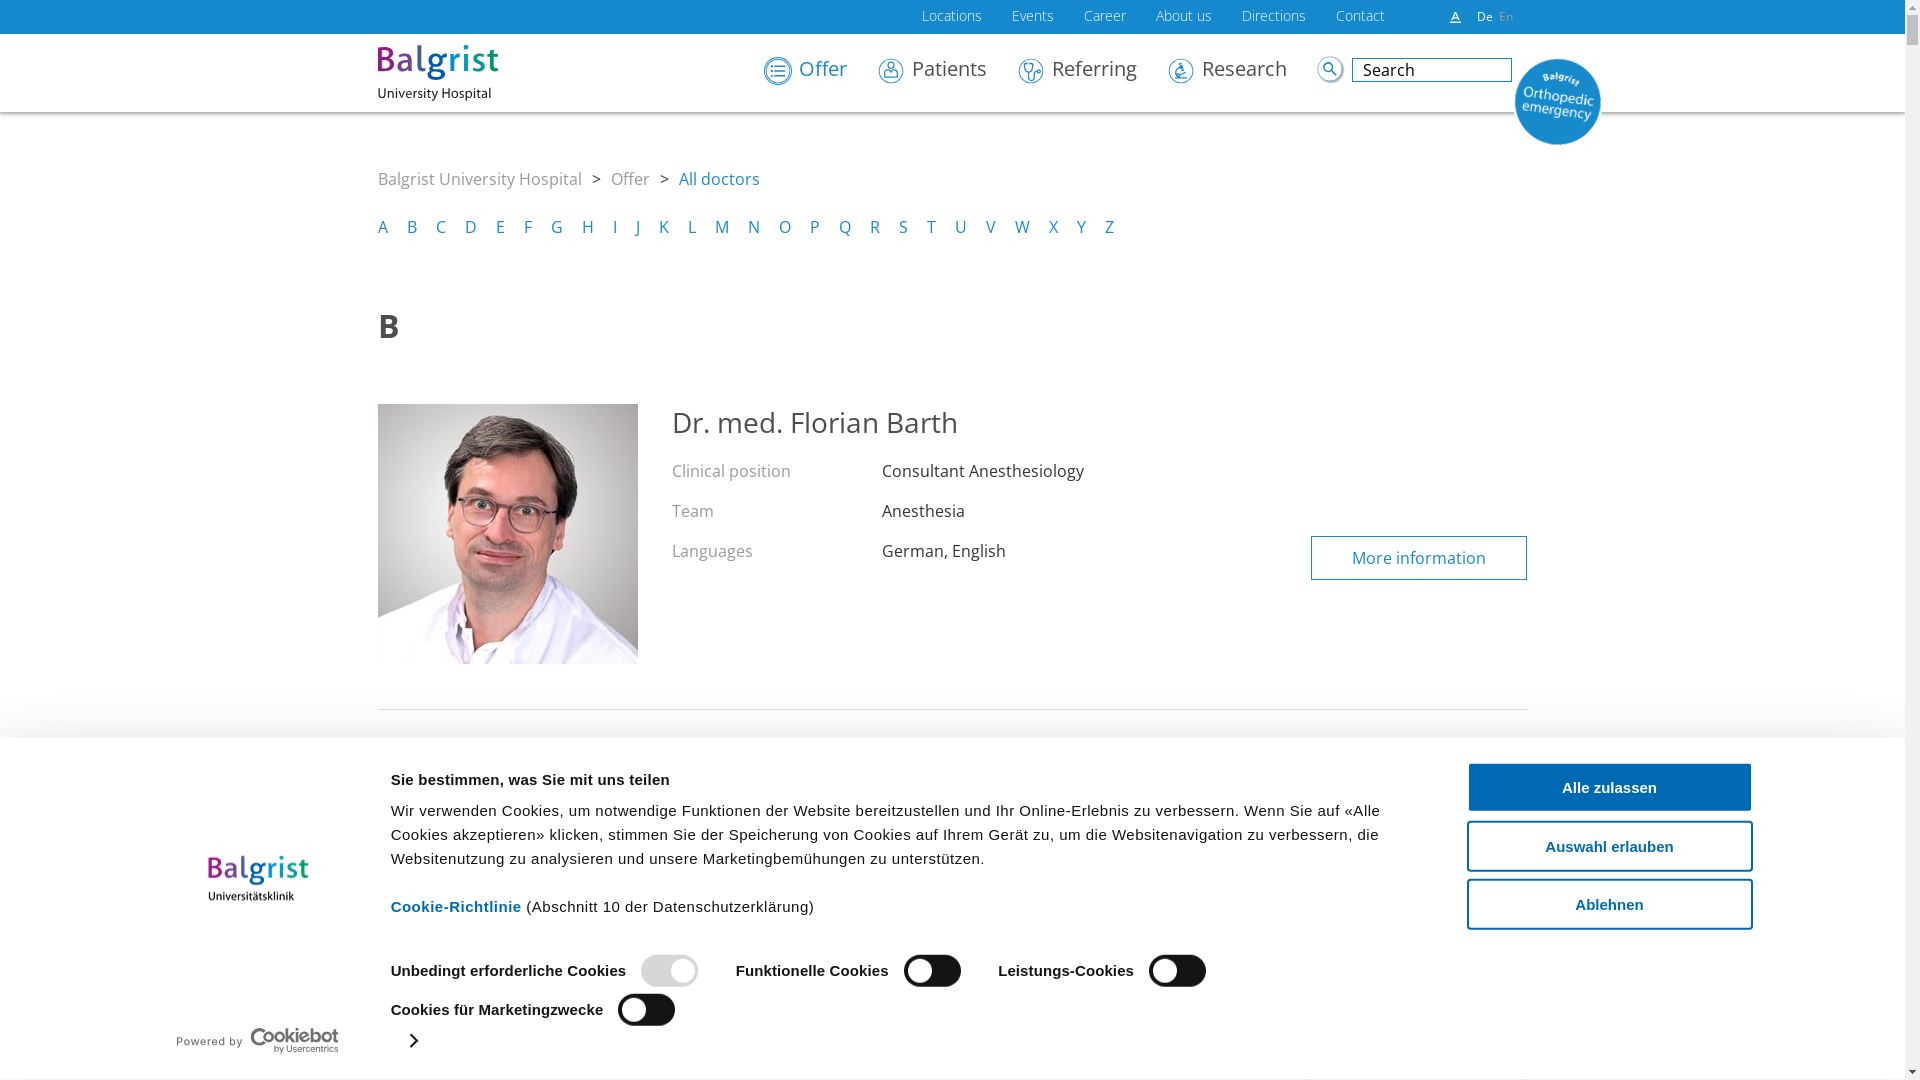  What do you see at coordinates (1080, 227) in the screenshot?
I see `Y` at bounding box center [1080, 227].